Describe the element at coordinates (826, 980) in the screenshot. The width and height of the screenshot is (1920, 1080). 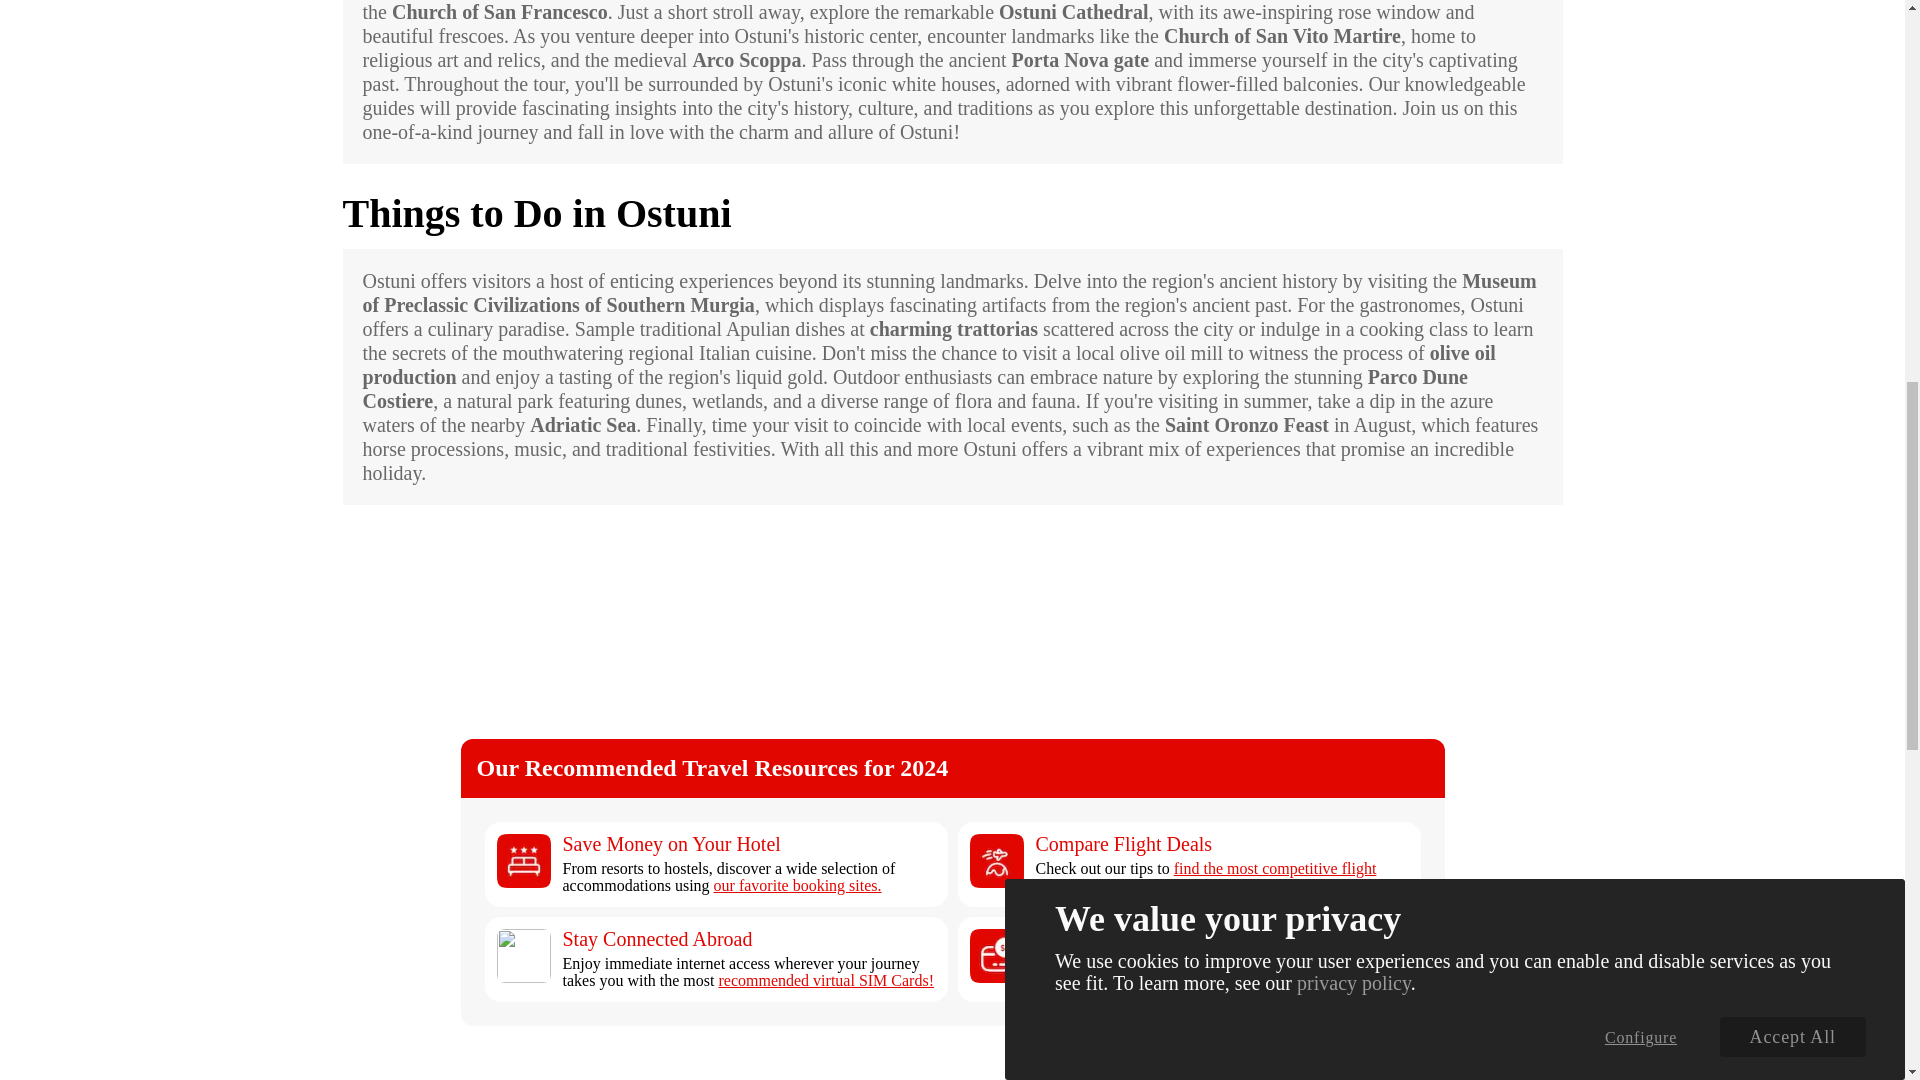
I see `recommended virtual SIM Cards!` at that location.